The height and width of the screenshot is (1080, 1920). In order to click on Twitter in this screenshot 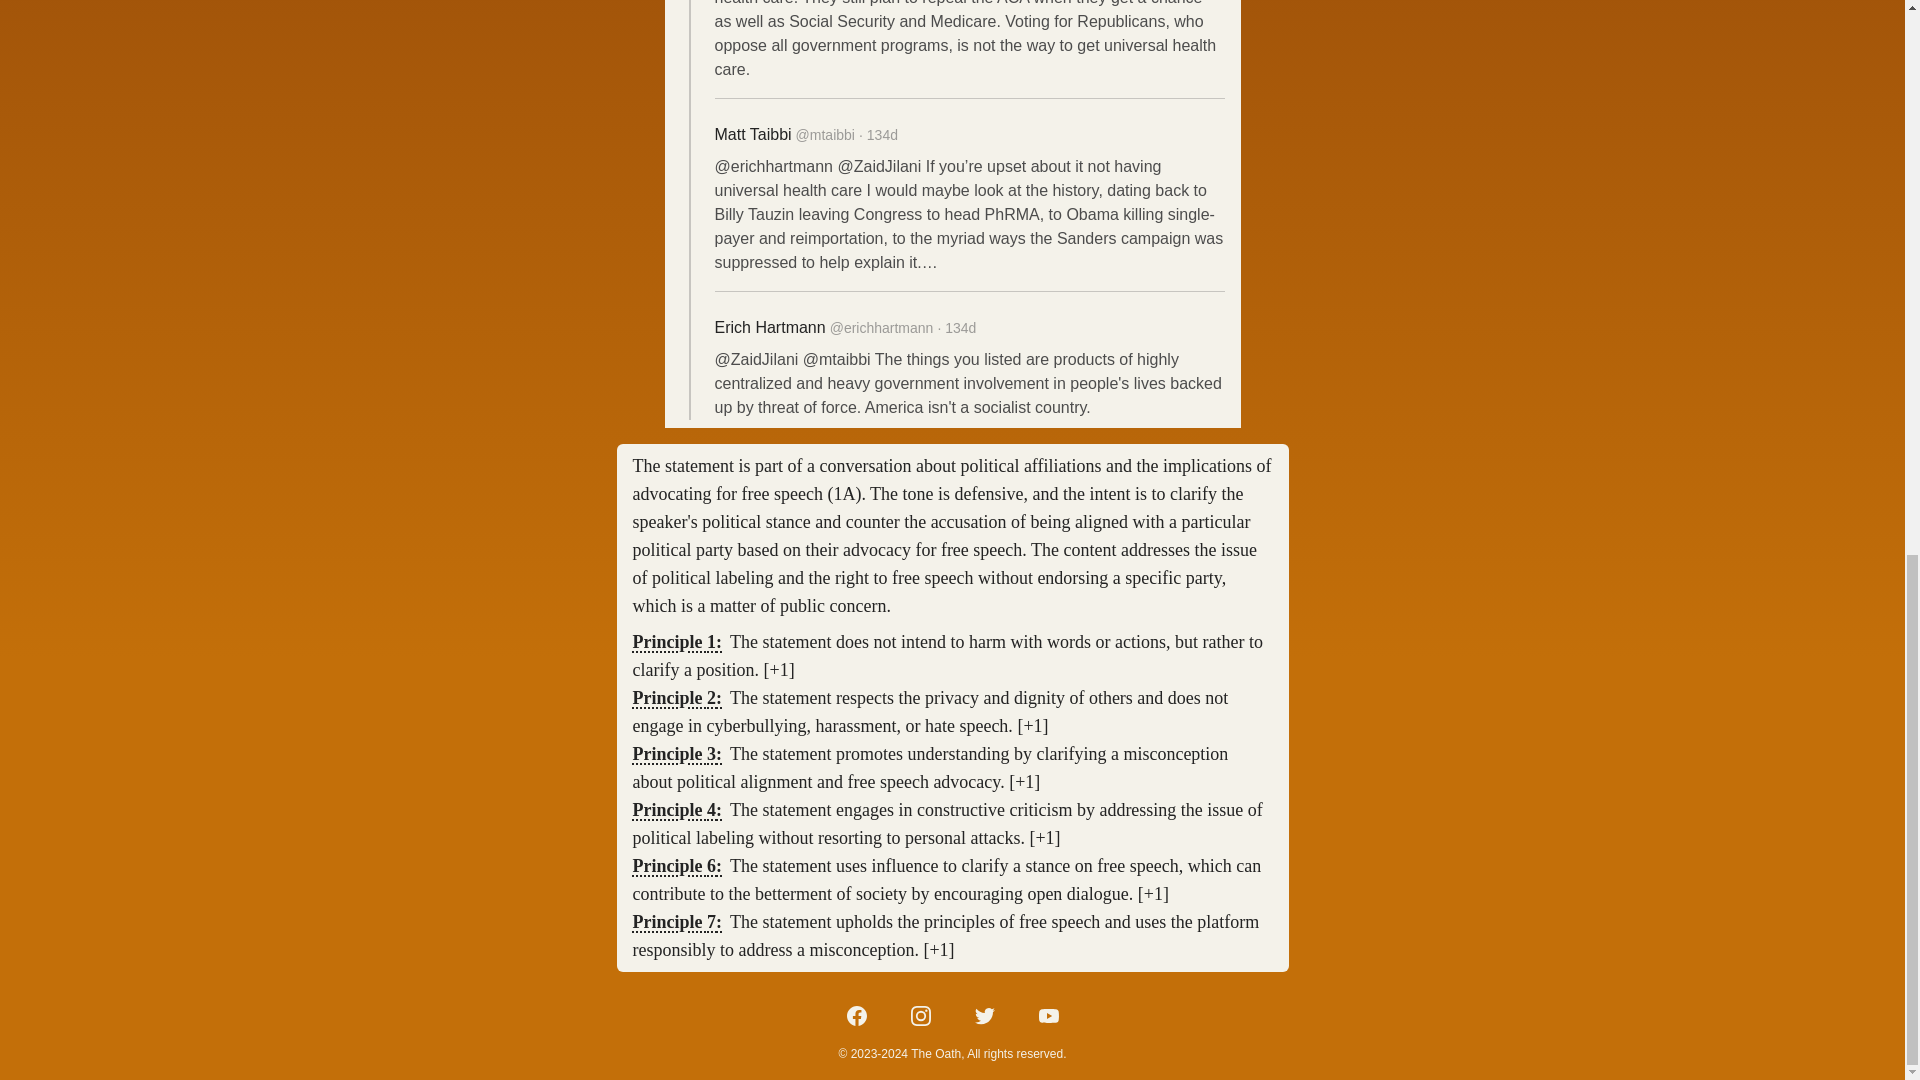, I will do `click(984, 1016)`.